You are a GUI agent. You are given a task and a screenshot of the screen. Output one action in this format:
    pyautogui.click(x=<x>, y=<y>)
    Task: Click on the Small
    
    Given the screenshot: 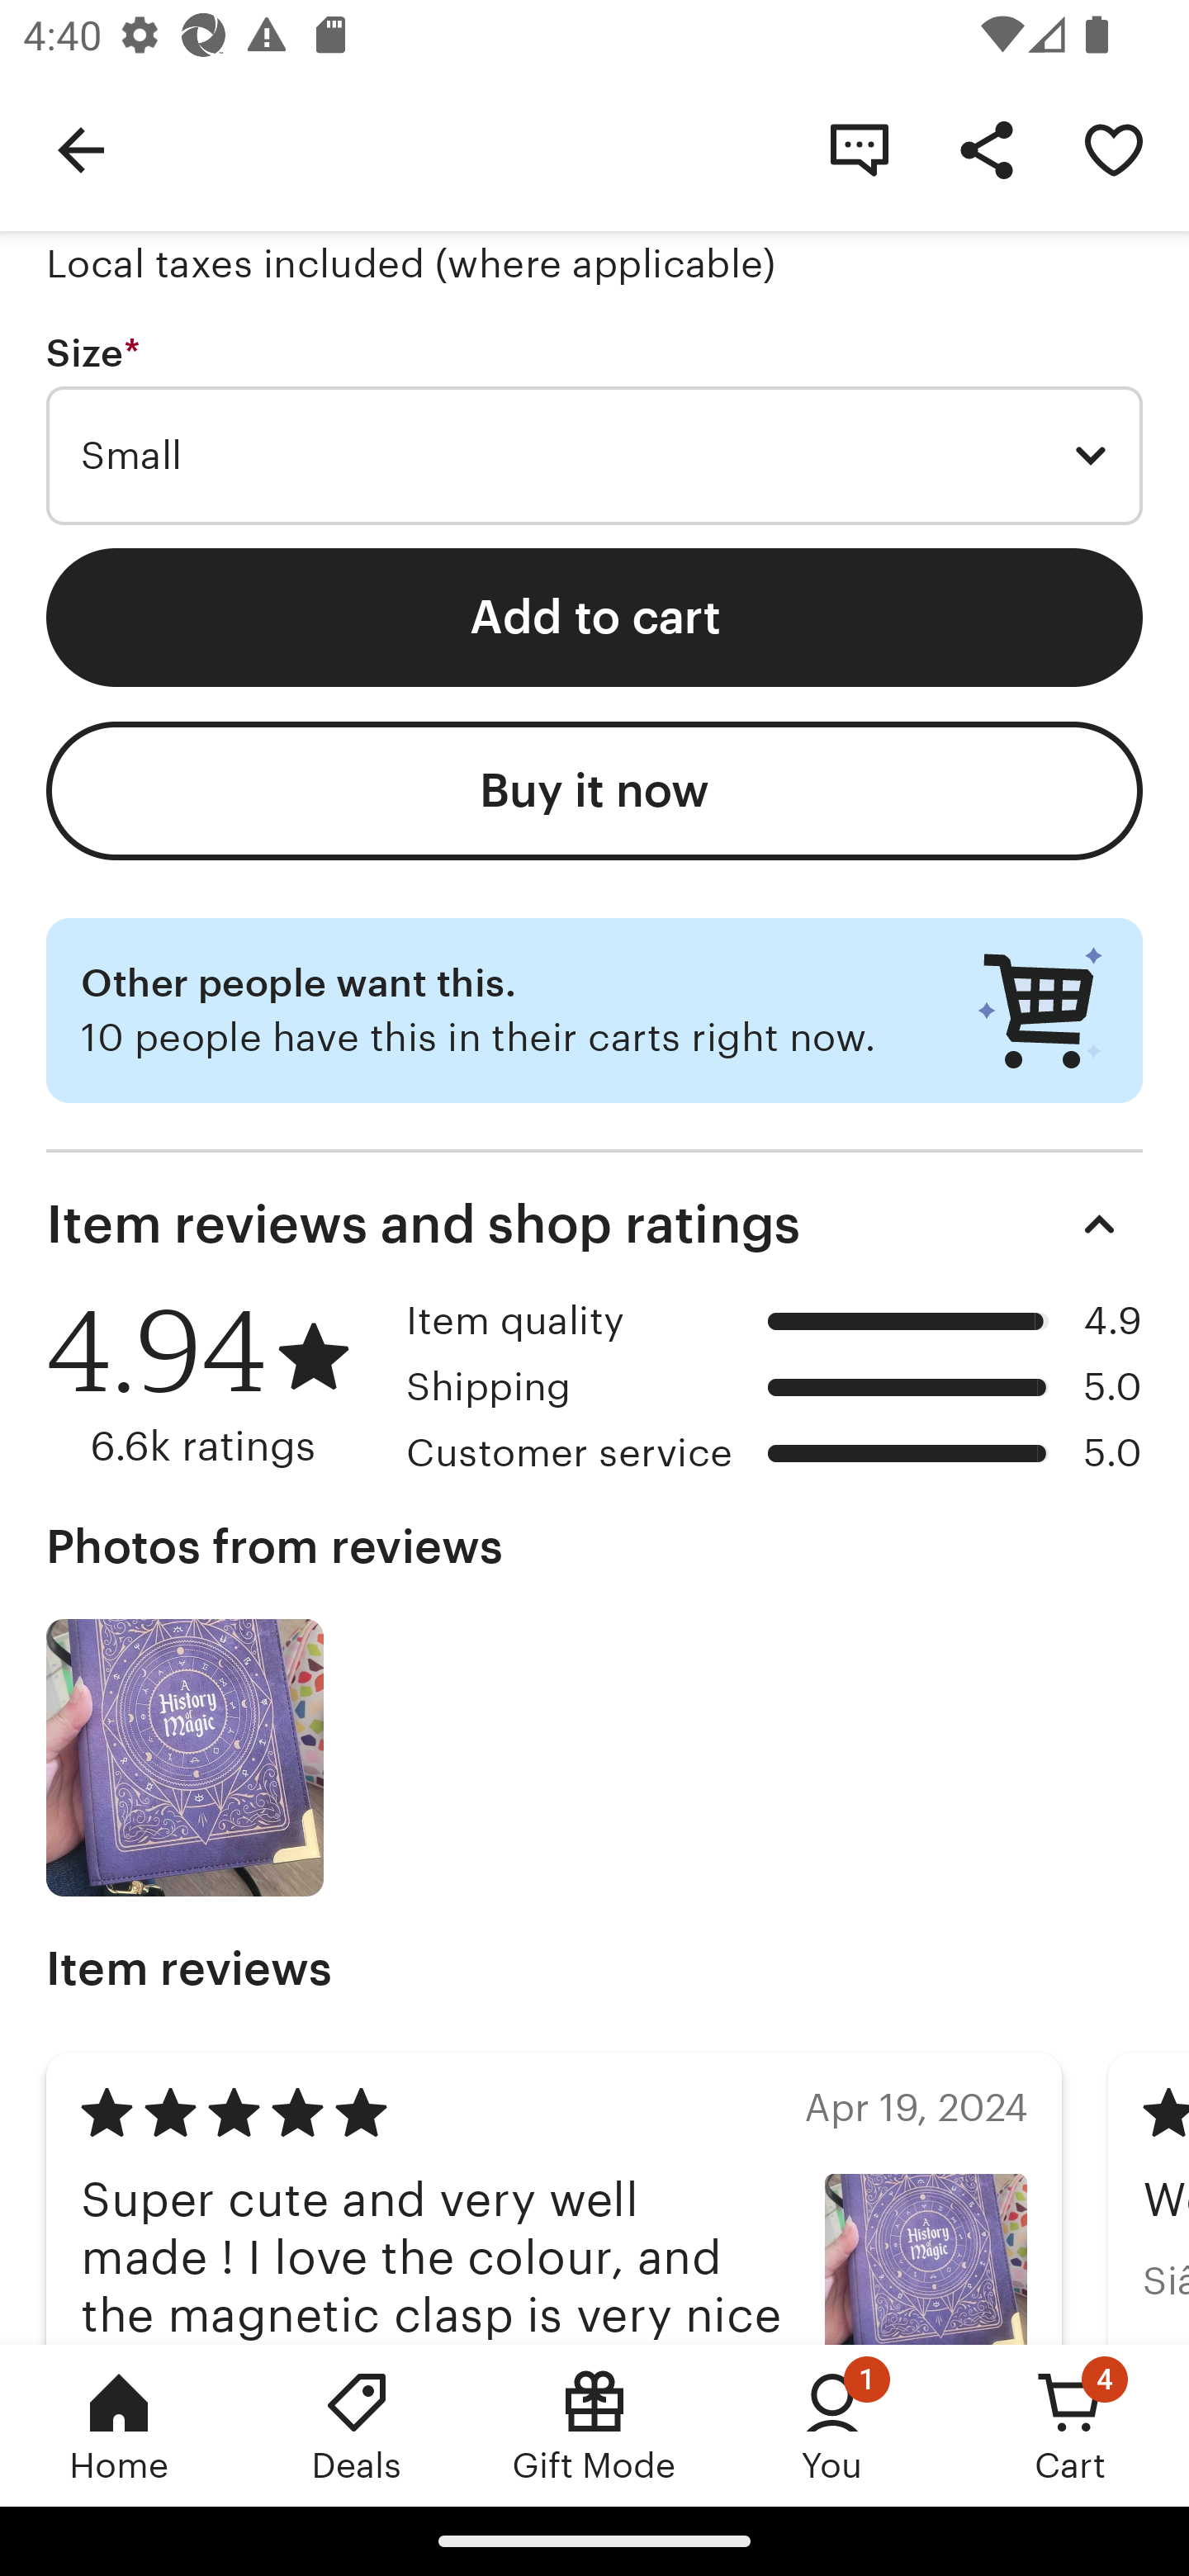 What is the action you would take?
    pyautogui.click(x=594, y=456)
    